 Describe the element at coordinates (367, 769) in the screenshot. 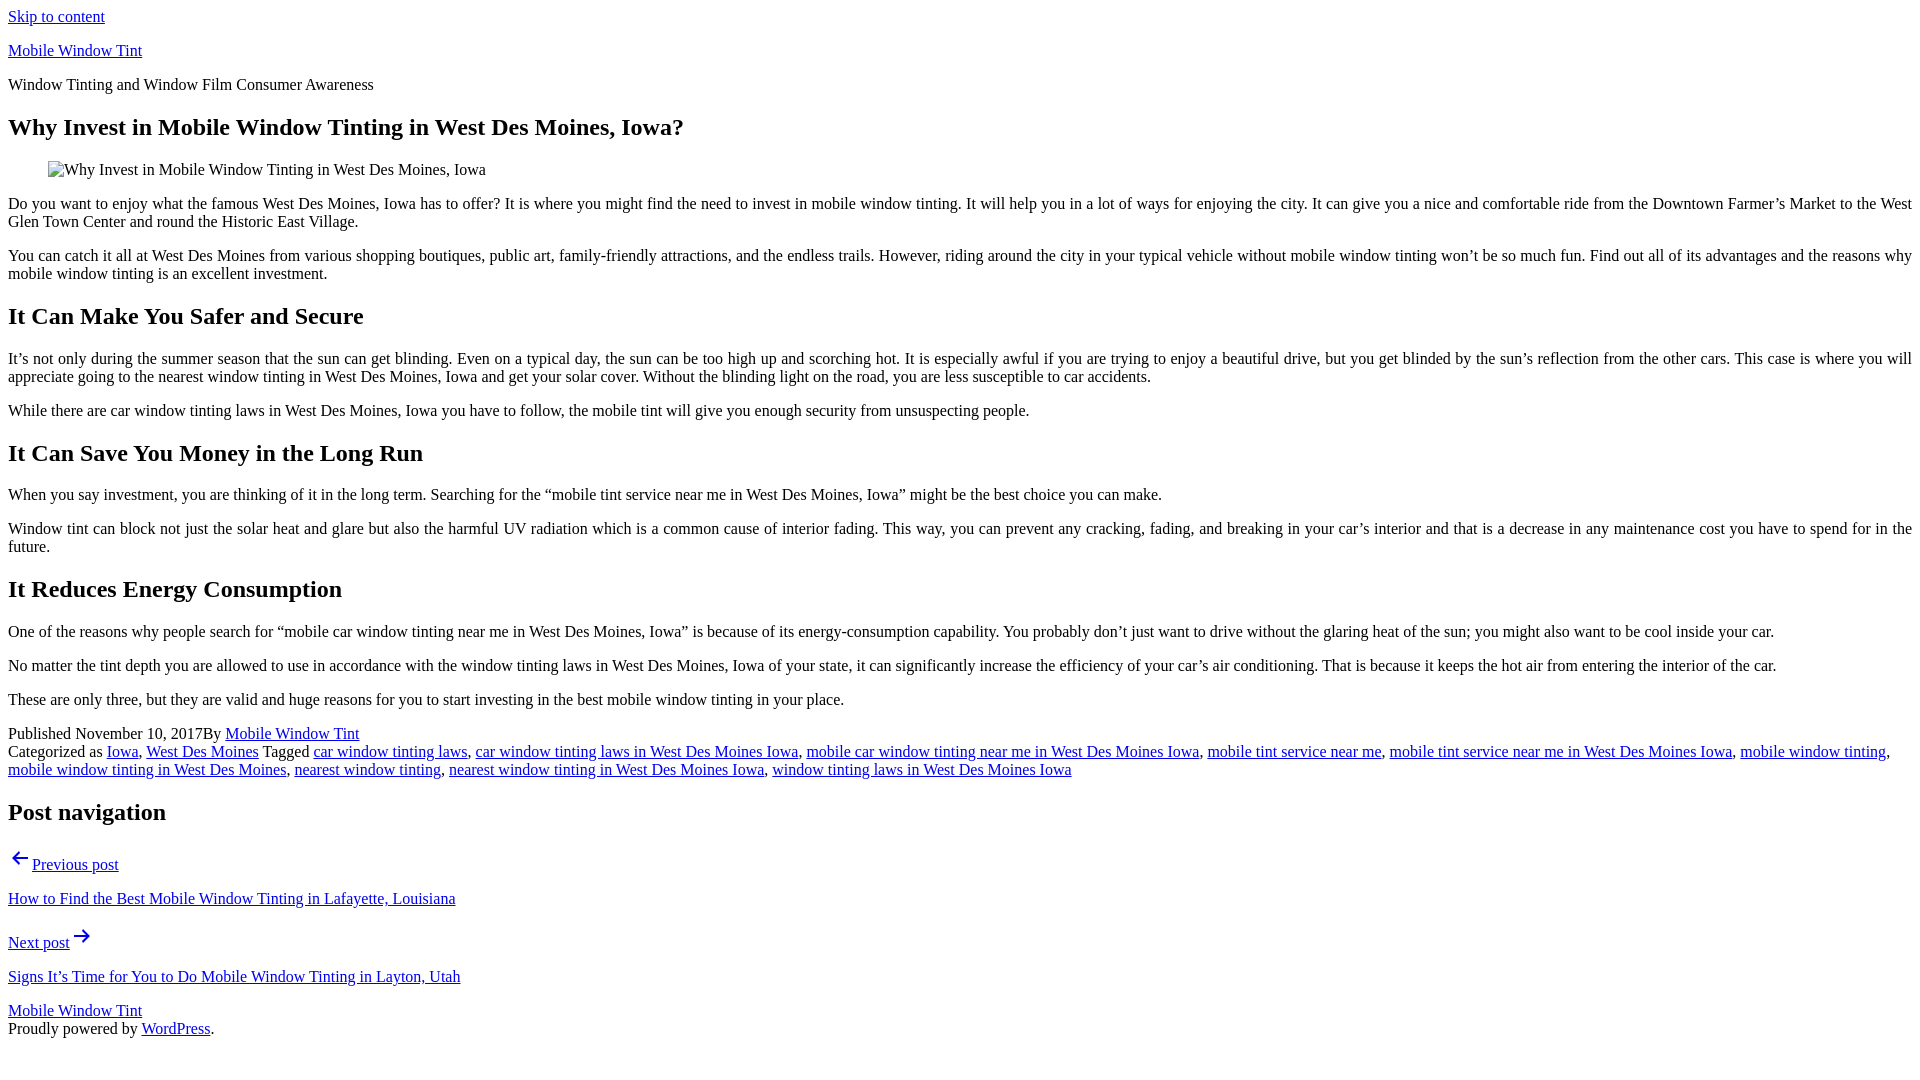

I see `nearest window tinting` at that location.